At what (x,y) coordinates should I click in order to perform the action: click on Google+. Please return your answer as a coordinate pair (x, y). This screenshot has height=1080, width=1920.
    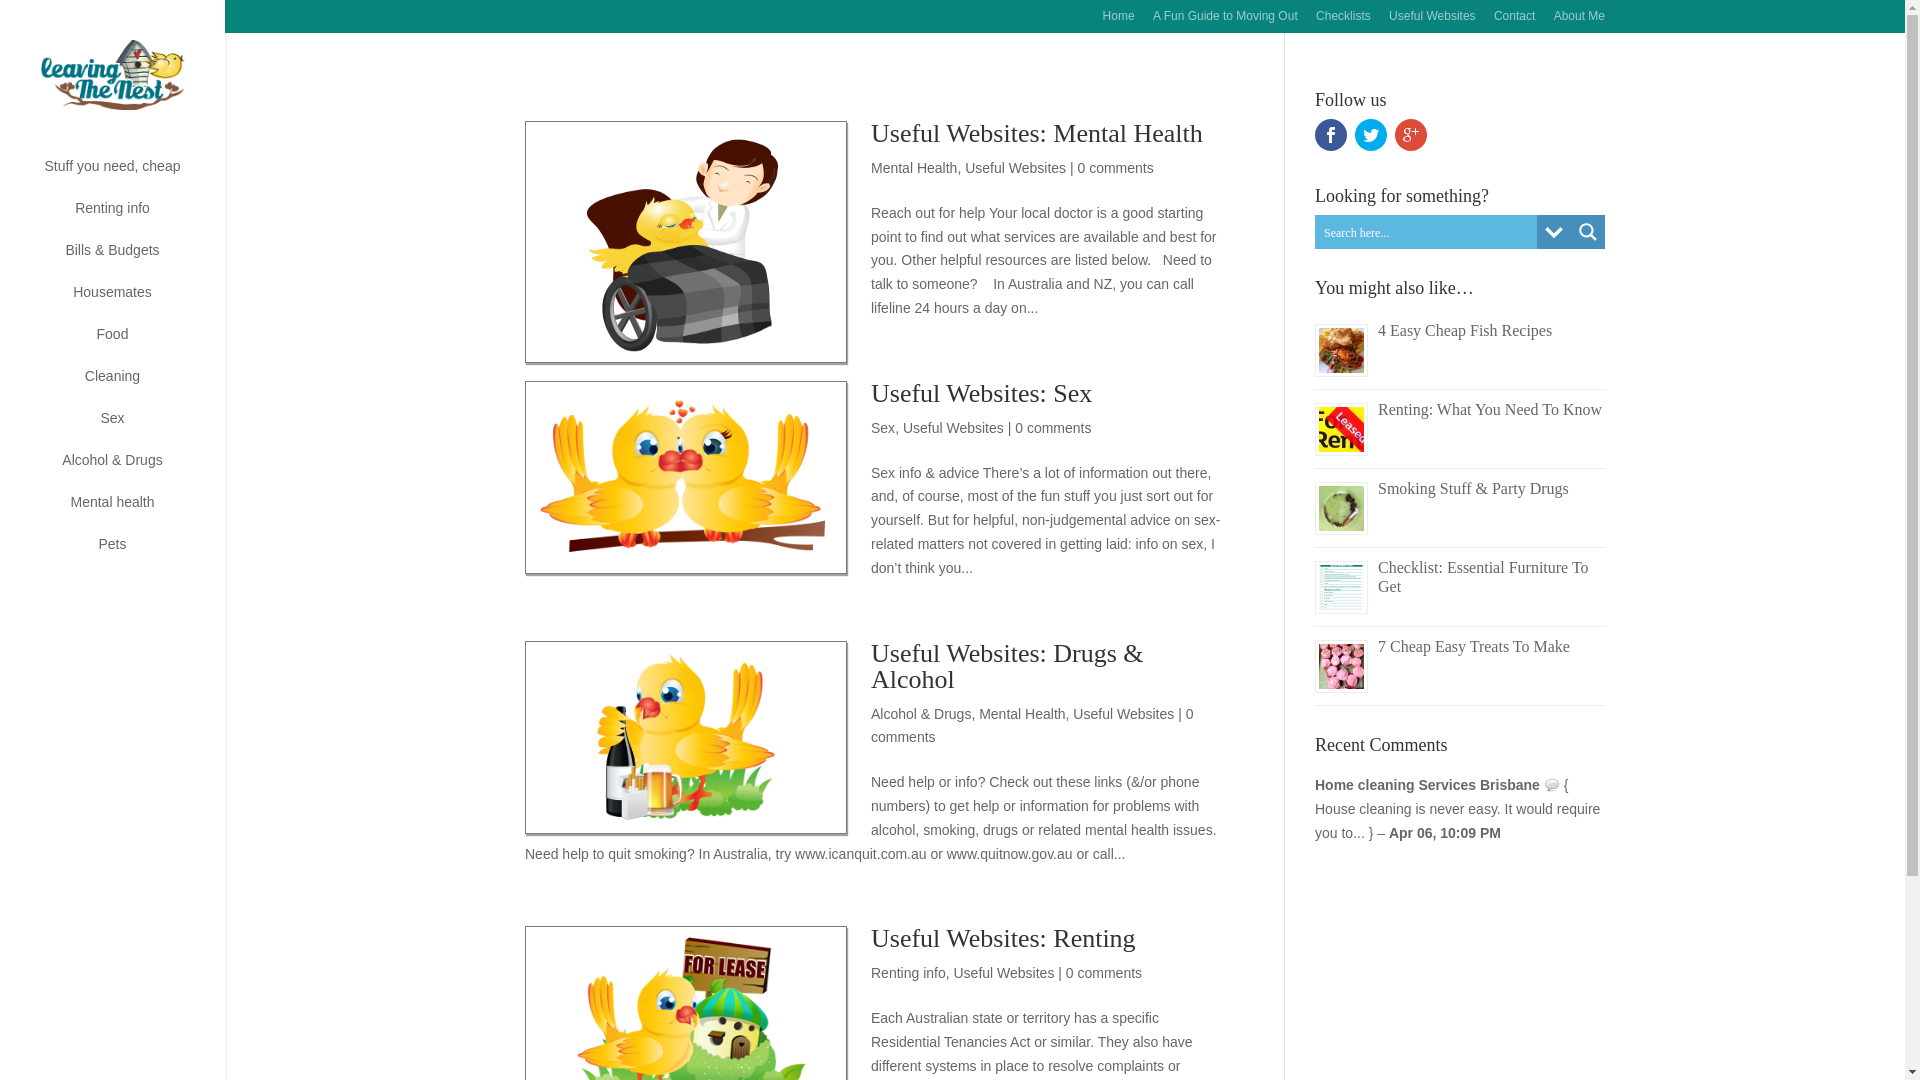
    Looking at the image, I should click on (1411, 135).